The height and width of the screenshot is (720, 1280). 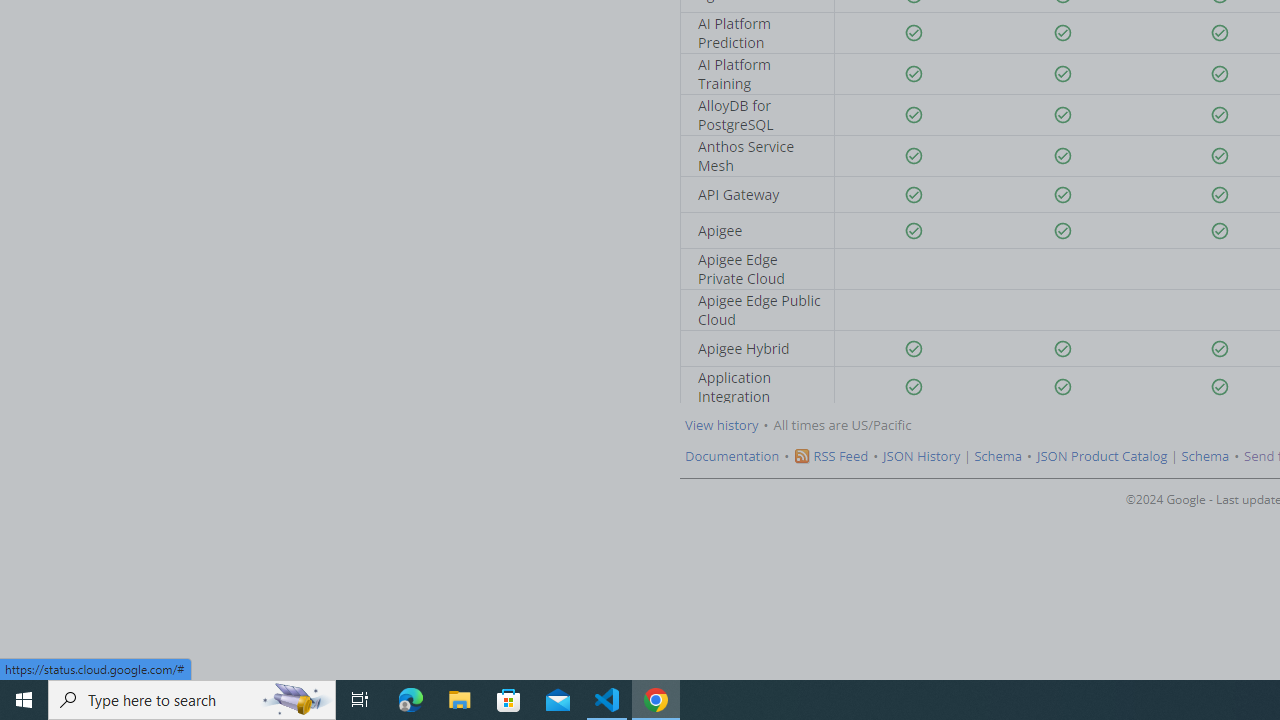 What do you see at coordinates (732, 456) in the screenshot?
I see `Documentation` at bounding box center [732, 456].